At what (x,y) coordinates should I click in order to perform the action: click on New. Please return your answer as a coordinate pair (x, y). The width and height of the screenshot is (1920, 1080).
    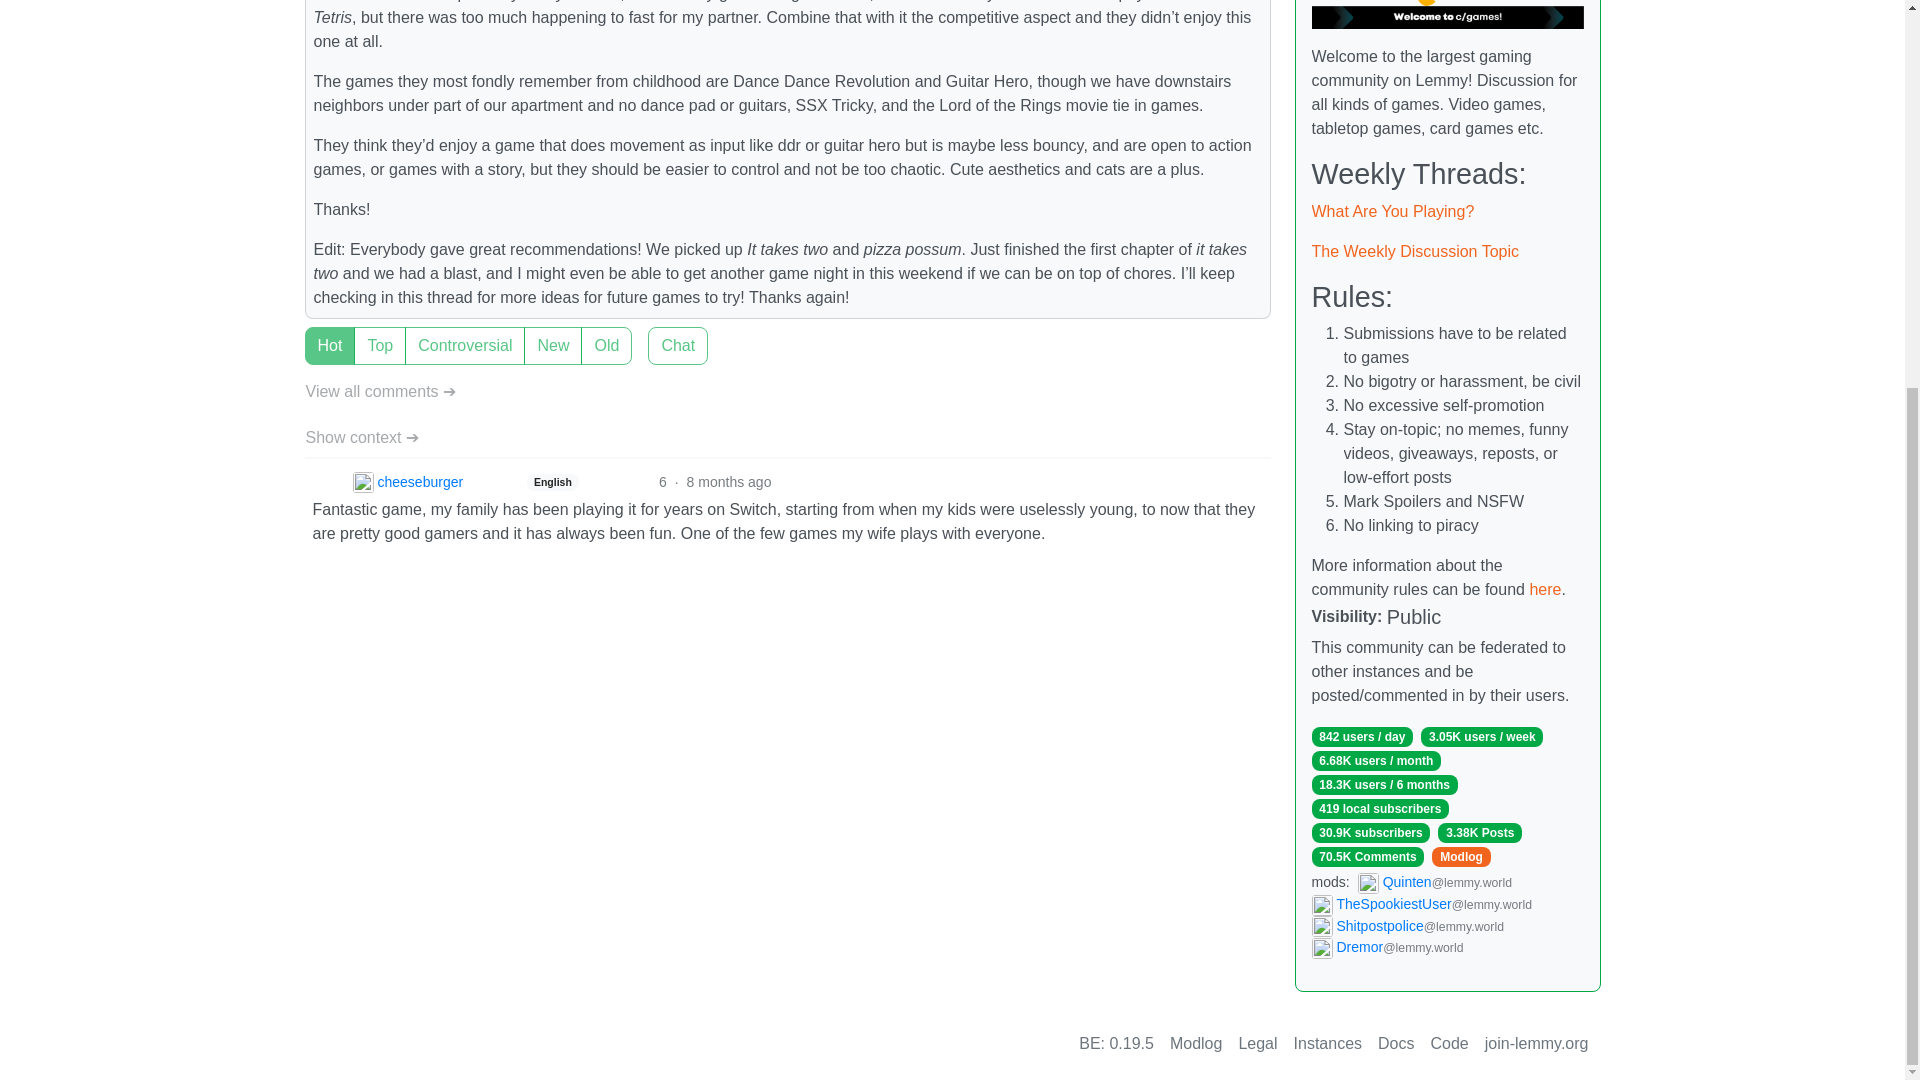
    Looking at the image, I should click on (310, 334).